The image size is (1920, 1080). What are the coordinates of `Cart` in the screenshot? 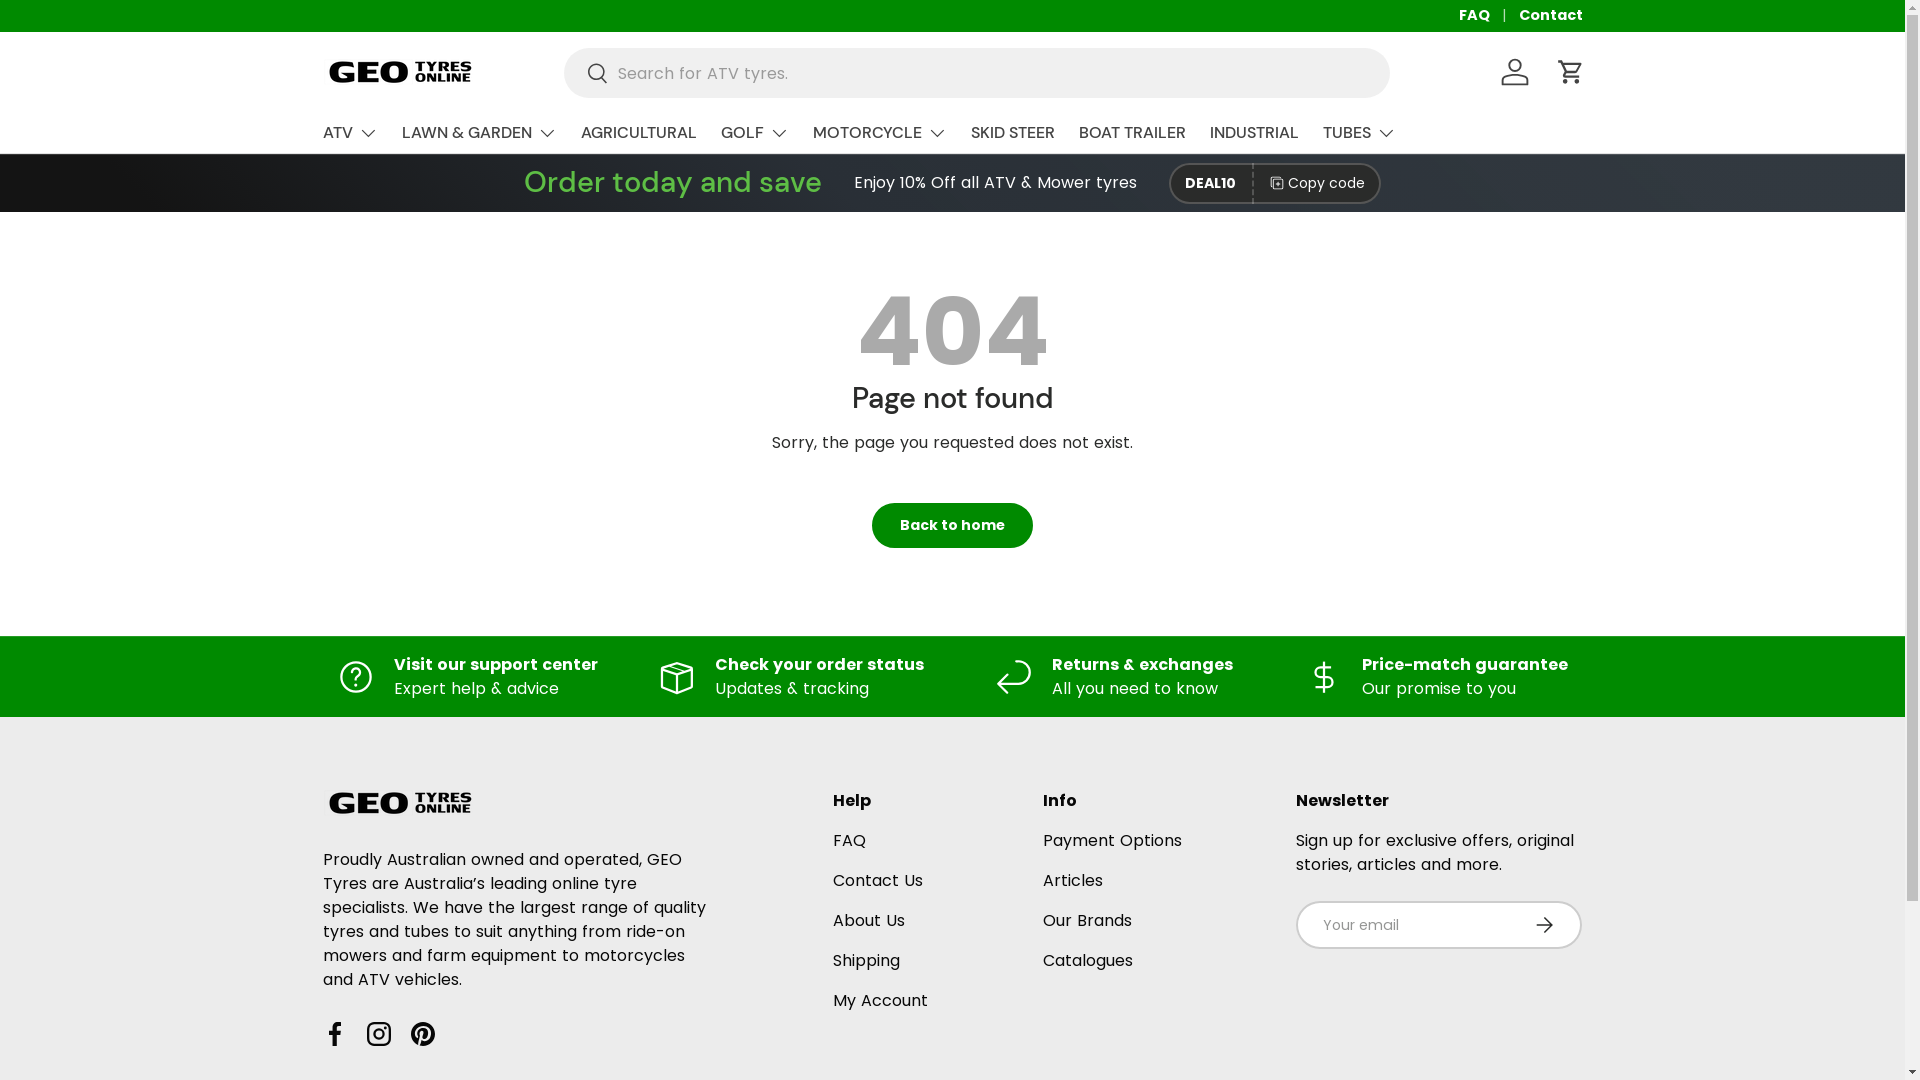 It's located at (1570, 72).